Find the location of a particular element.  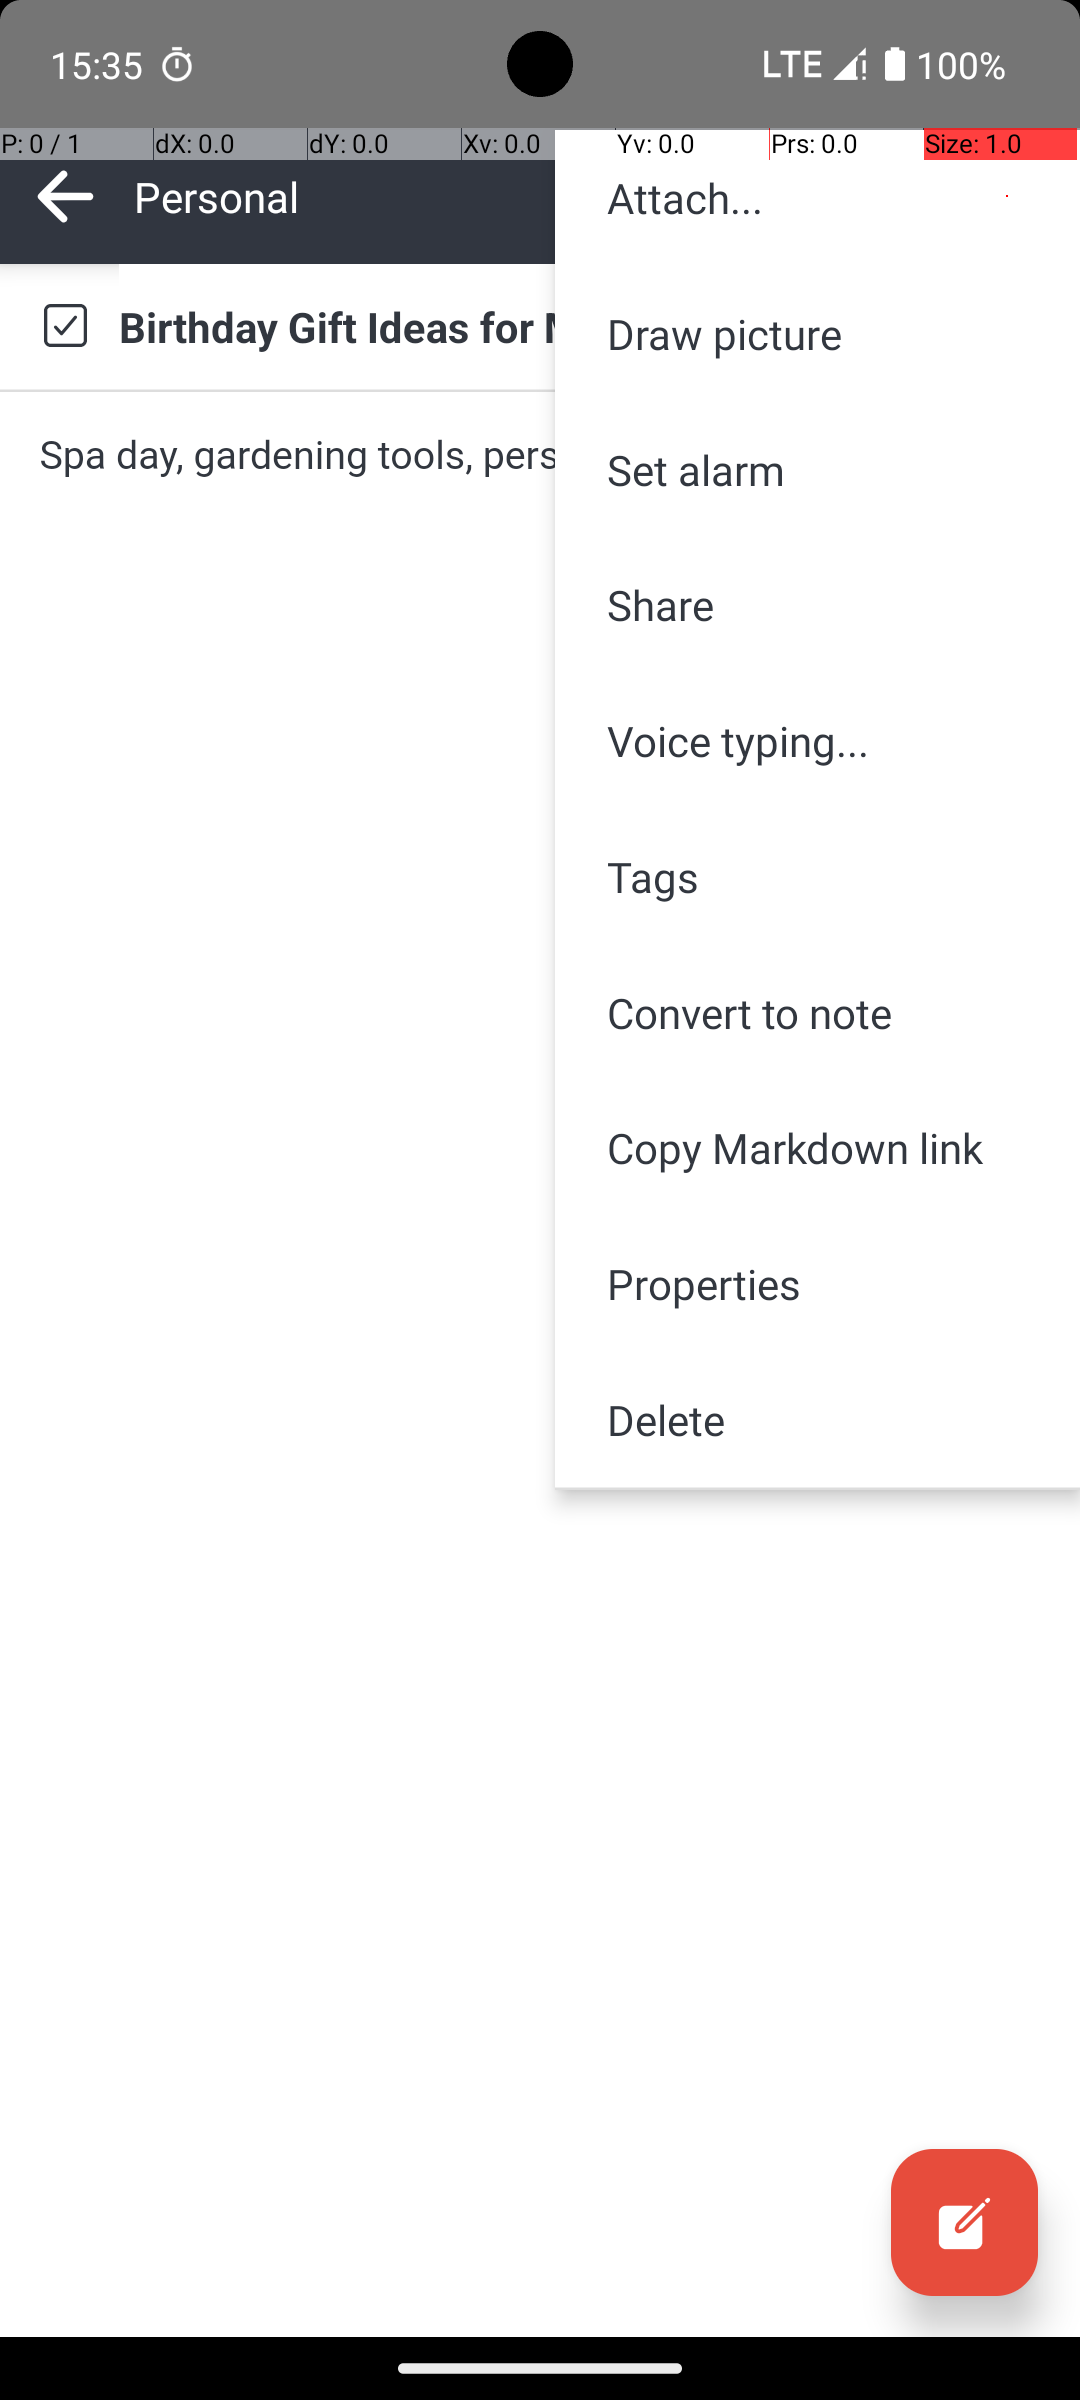

Copy Markdown link is located at coordinates (818, 1148).